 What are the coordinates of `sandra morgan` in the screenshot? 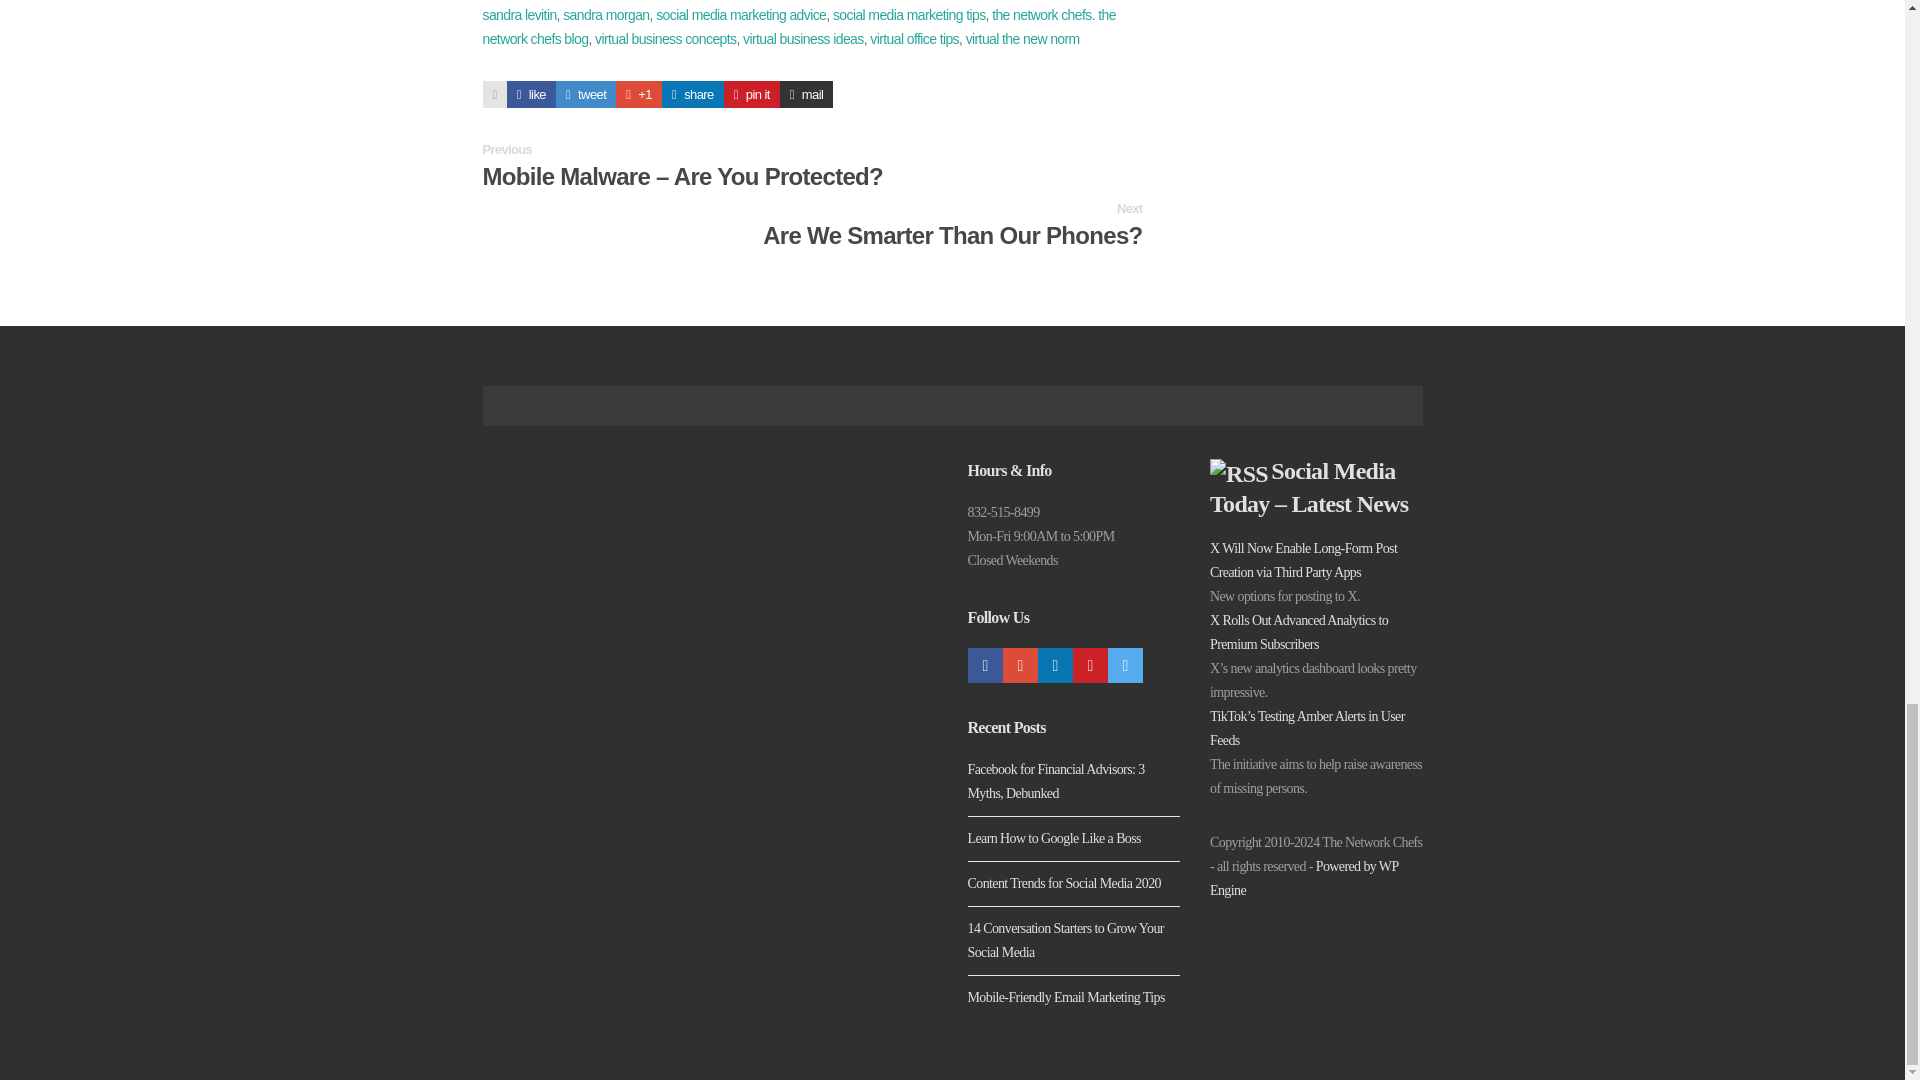 It's located at (605, 14).